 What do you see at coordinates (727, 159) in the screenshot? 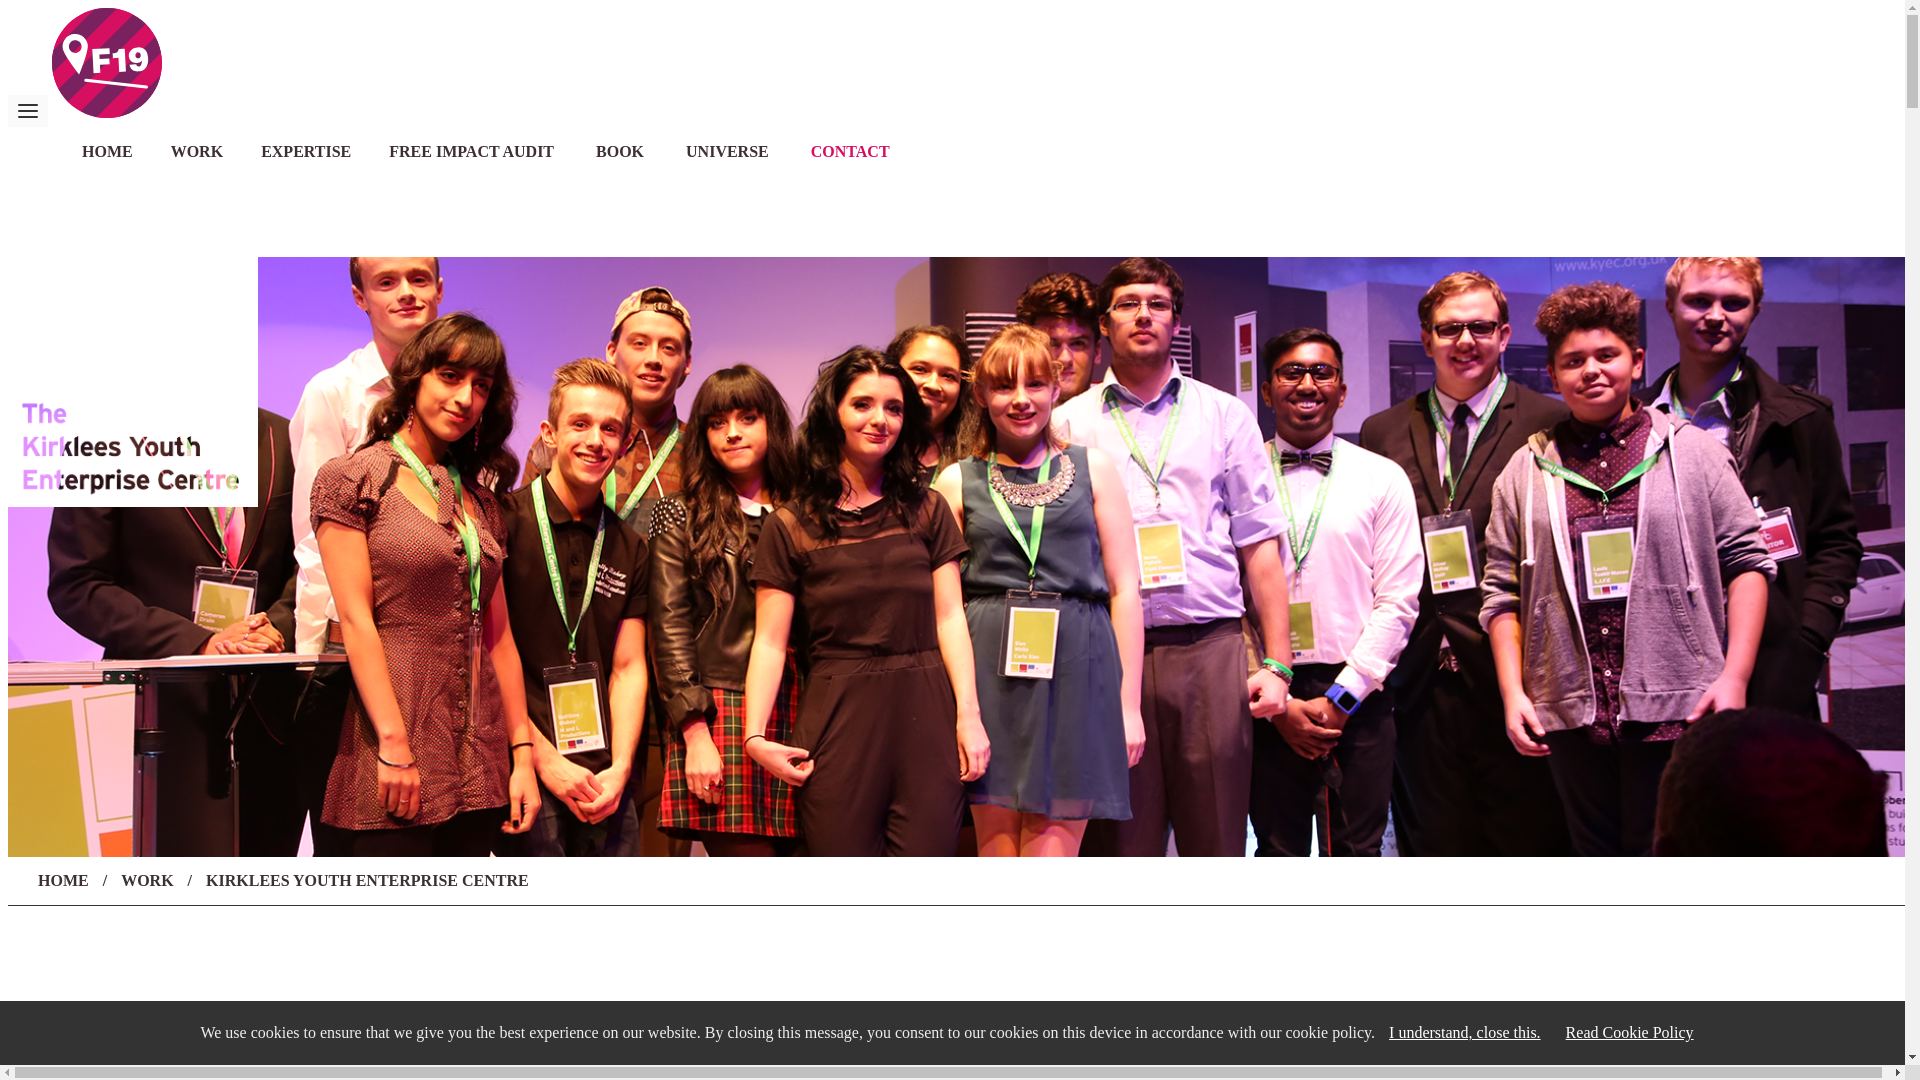
I see `UNIVERSE` at bounding box center [727, 159].